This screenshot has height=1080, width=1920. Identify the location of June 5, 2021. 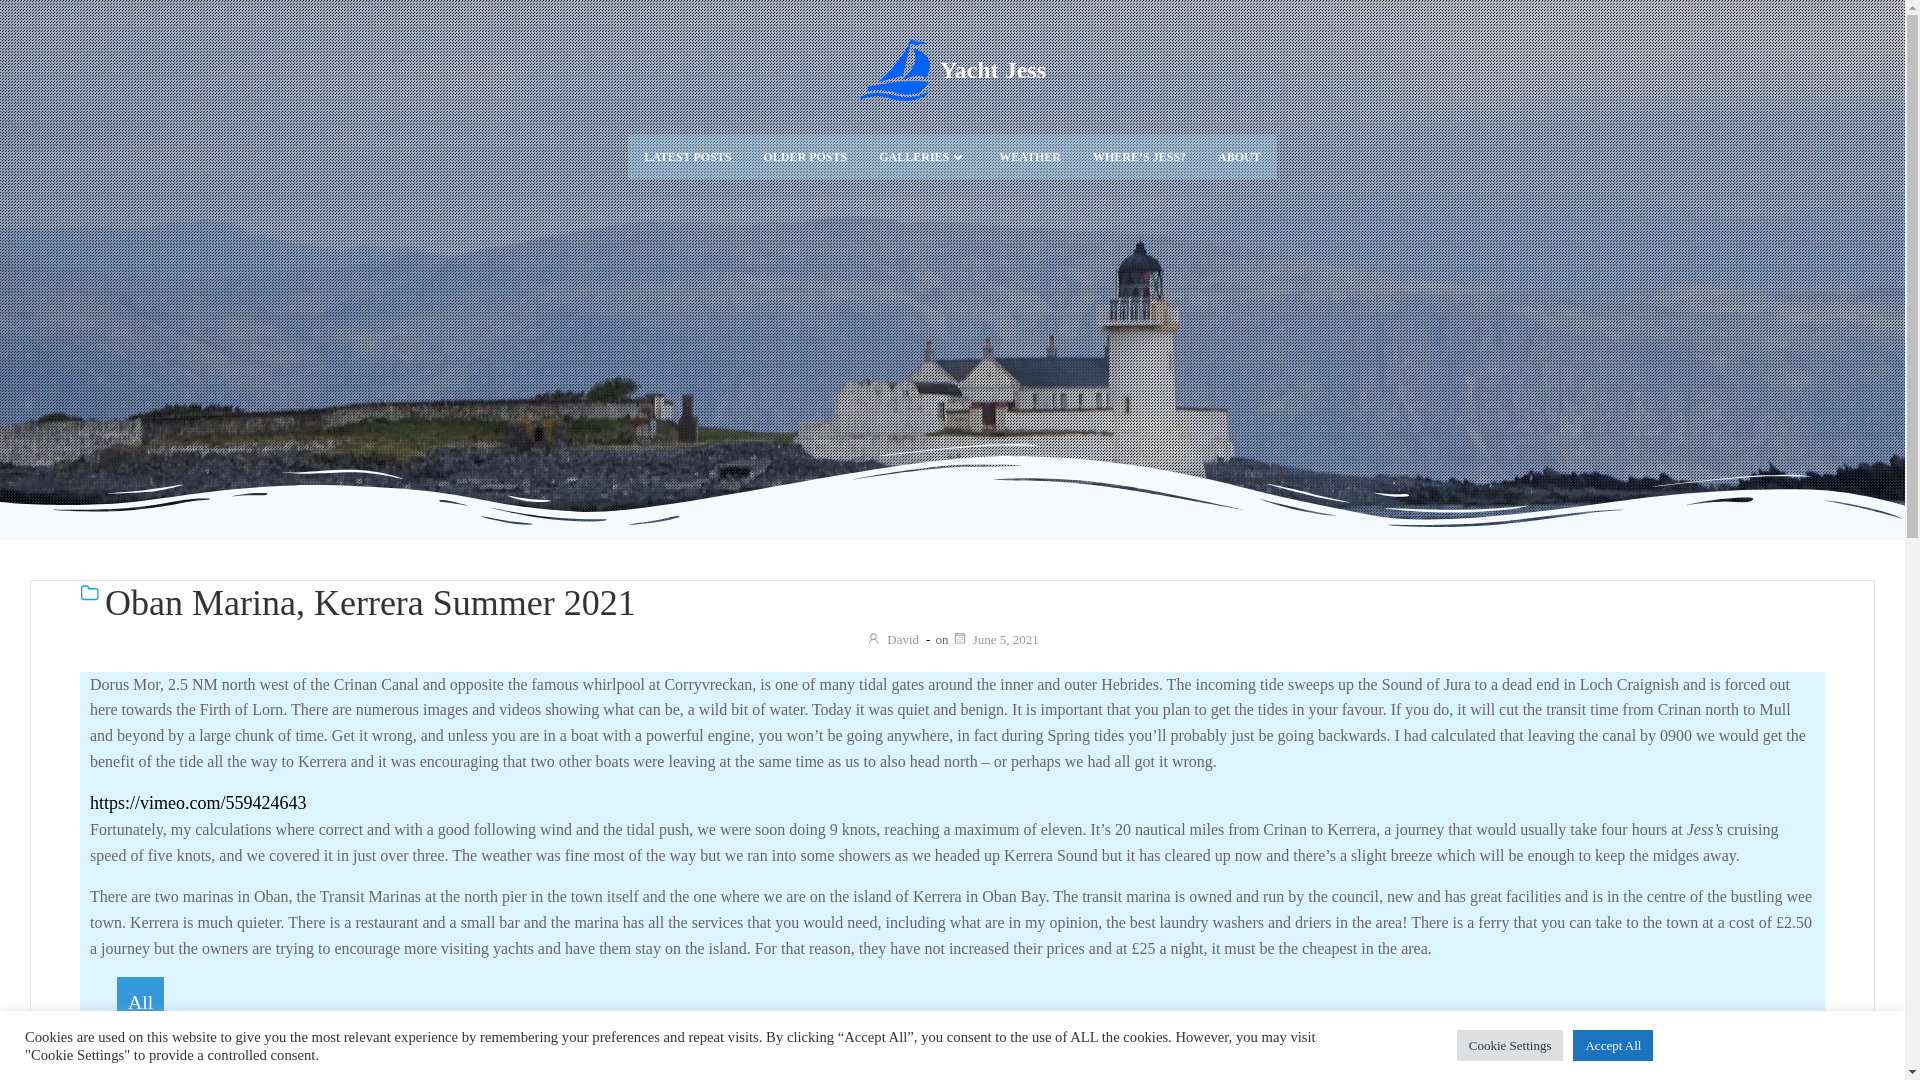
(995, 638).